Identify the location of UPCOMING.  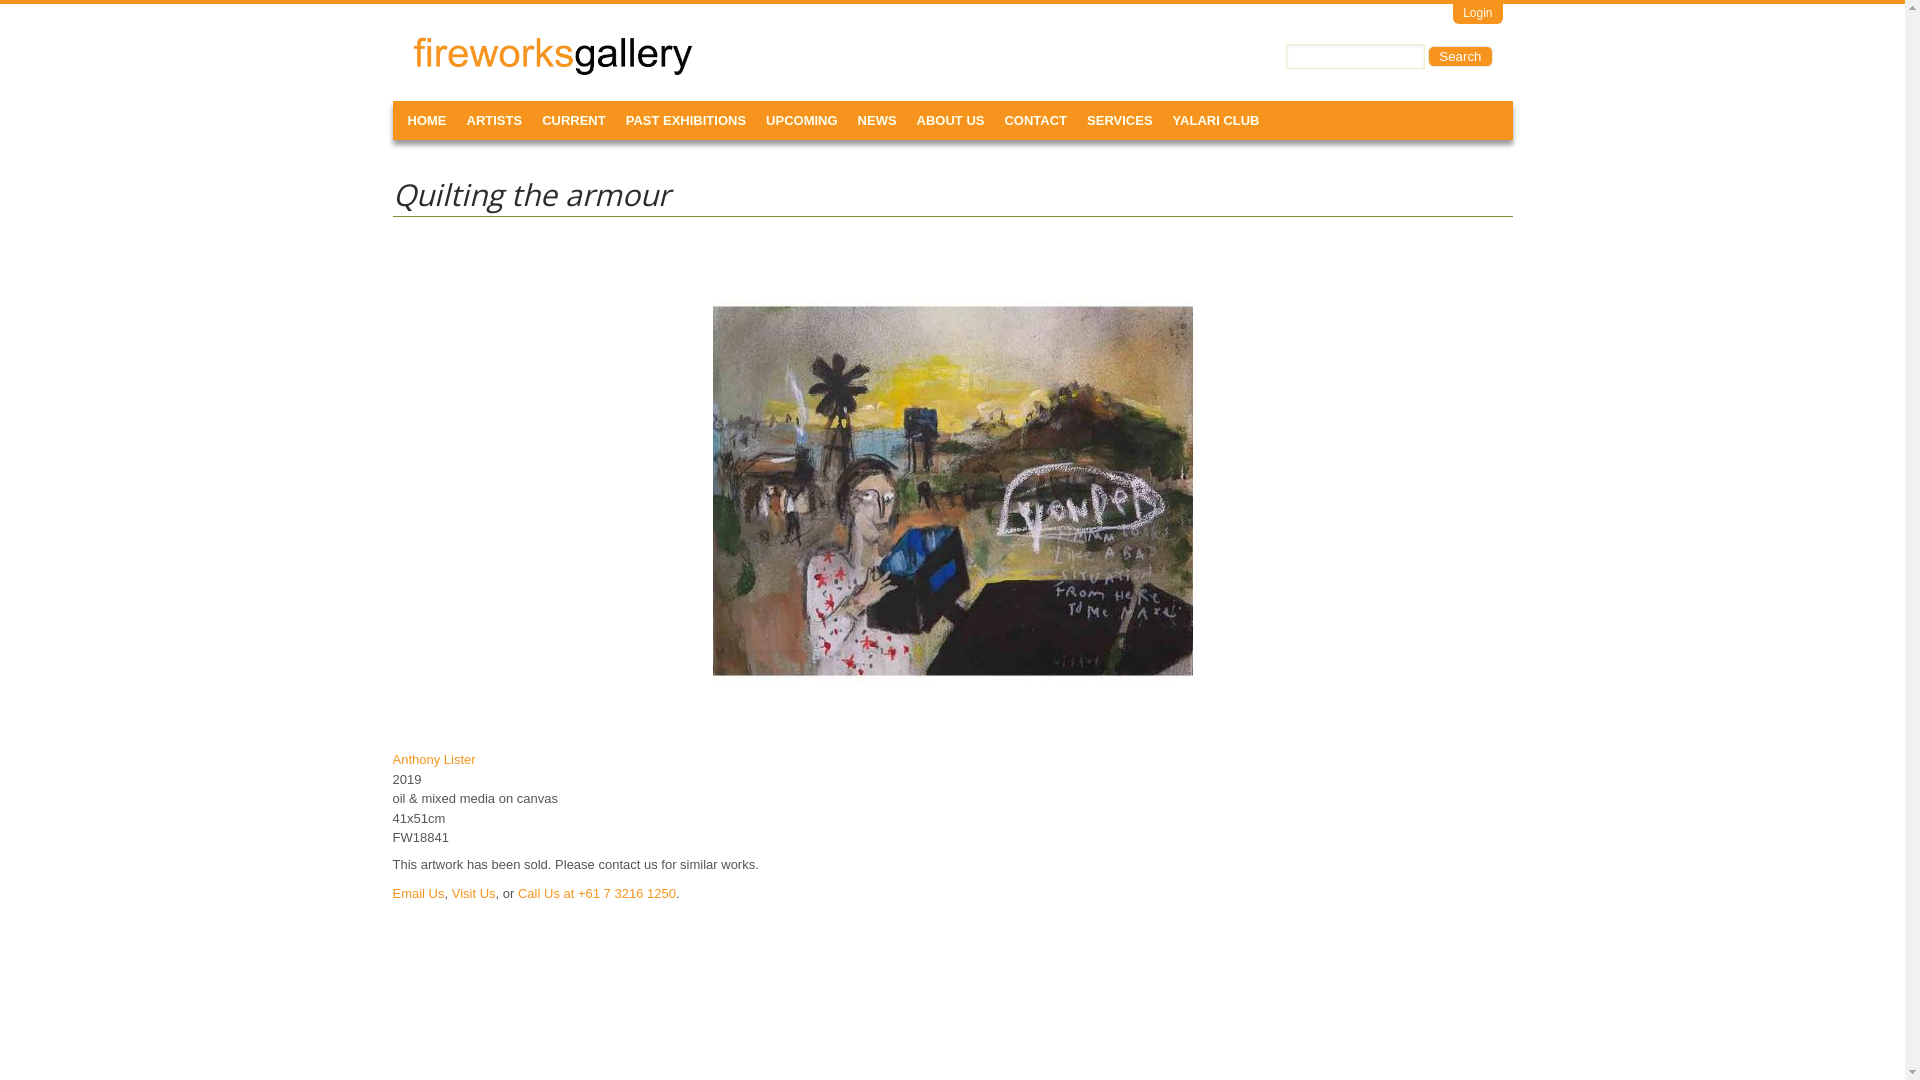
(802, 120).